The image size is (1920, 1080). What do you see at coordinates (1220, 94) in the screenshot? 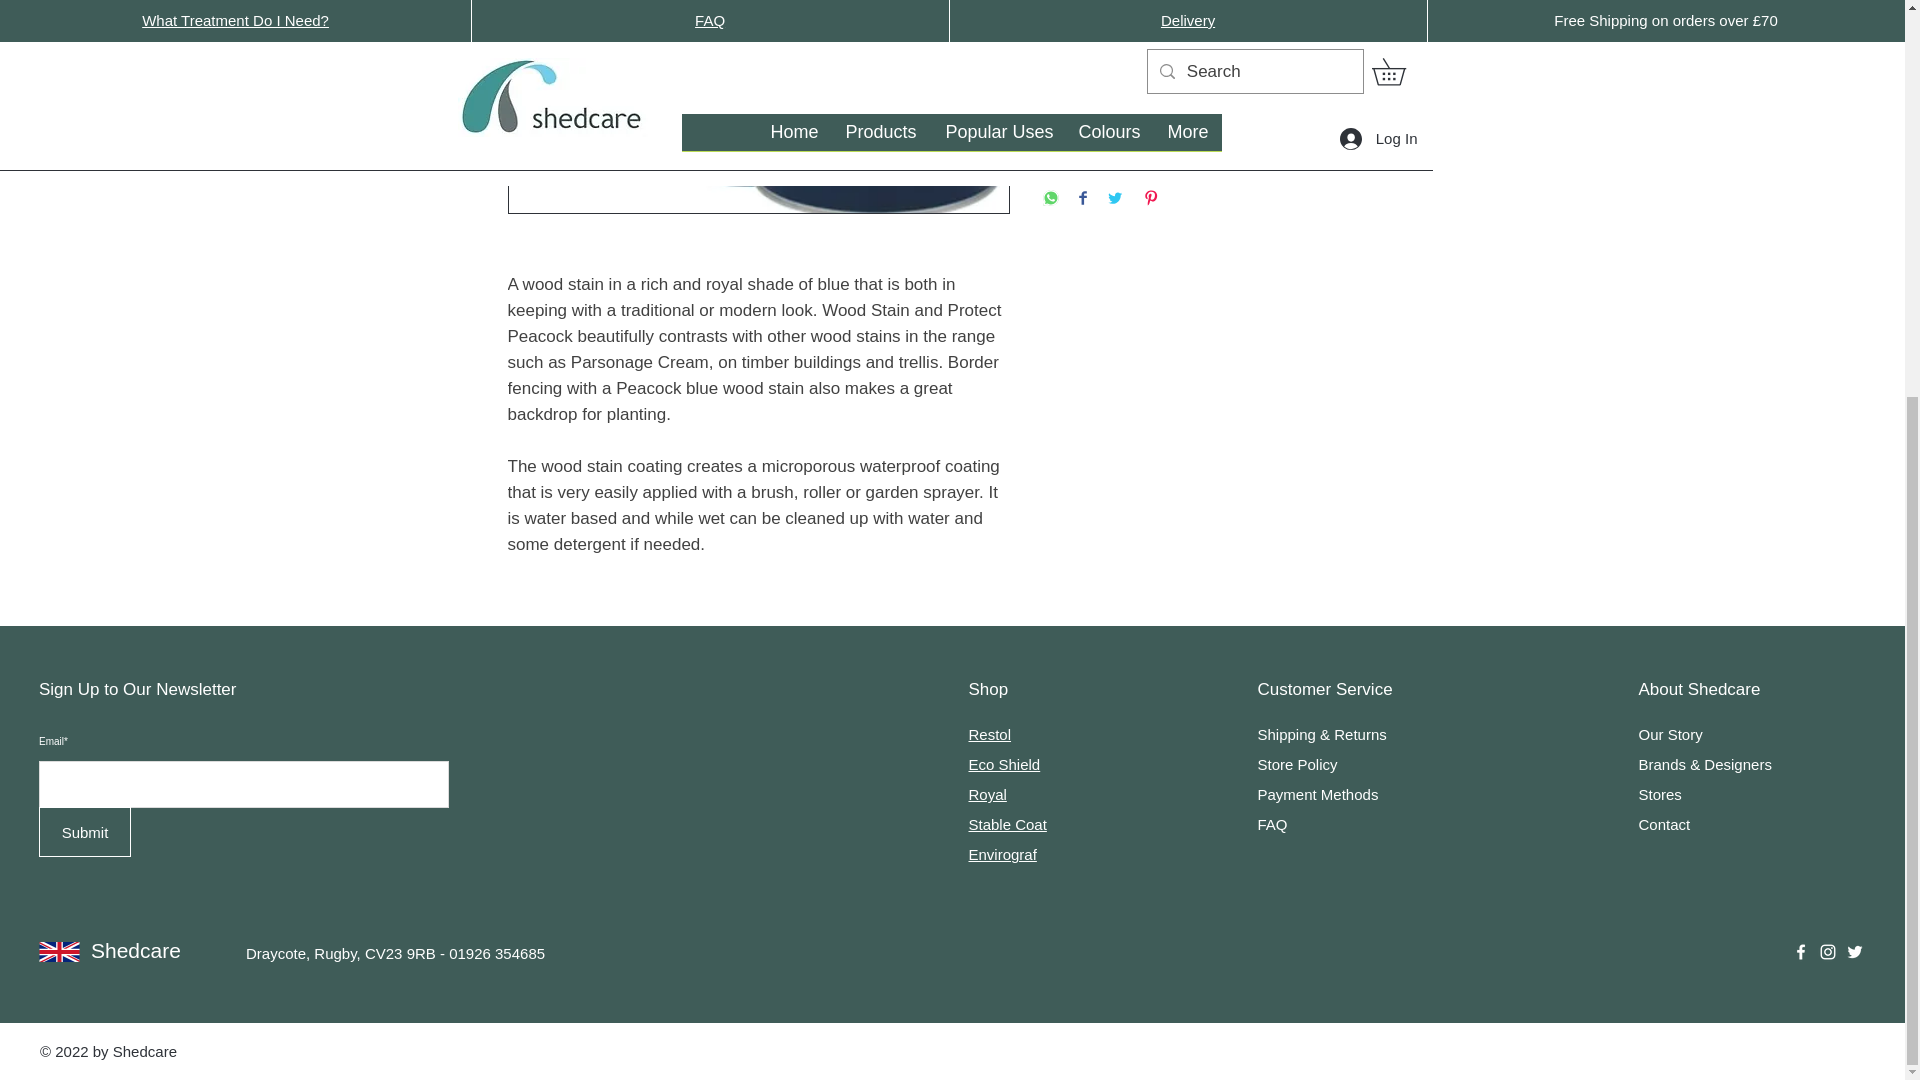
I see `Product Details` at bounding box center [1220, 94].